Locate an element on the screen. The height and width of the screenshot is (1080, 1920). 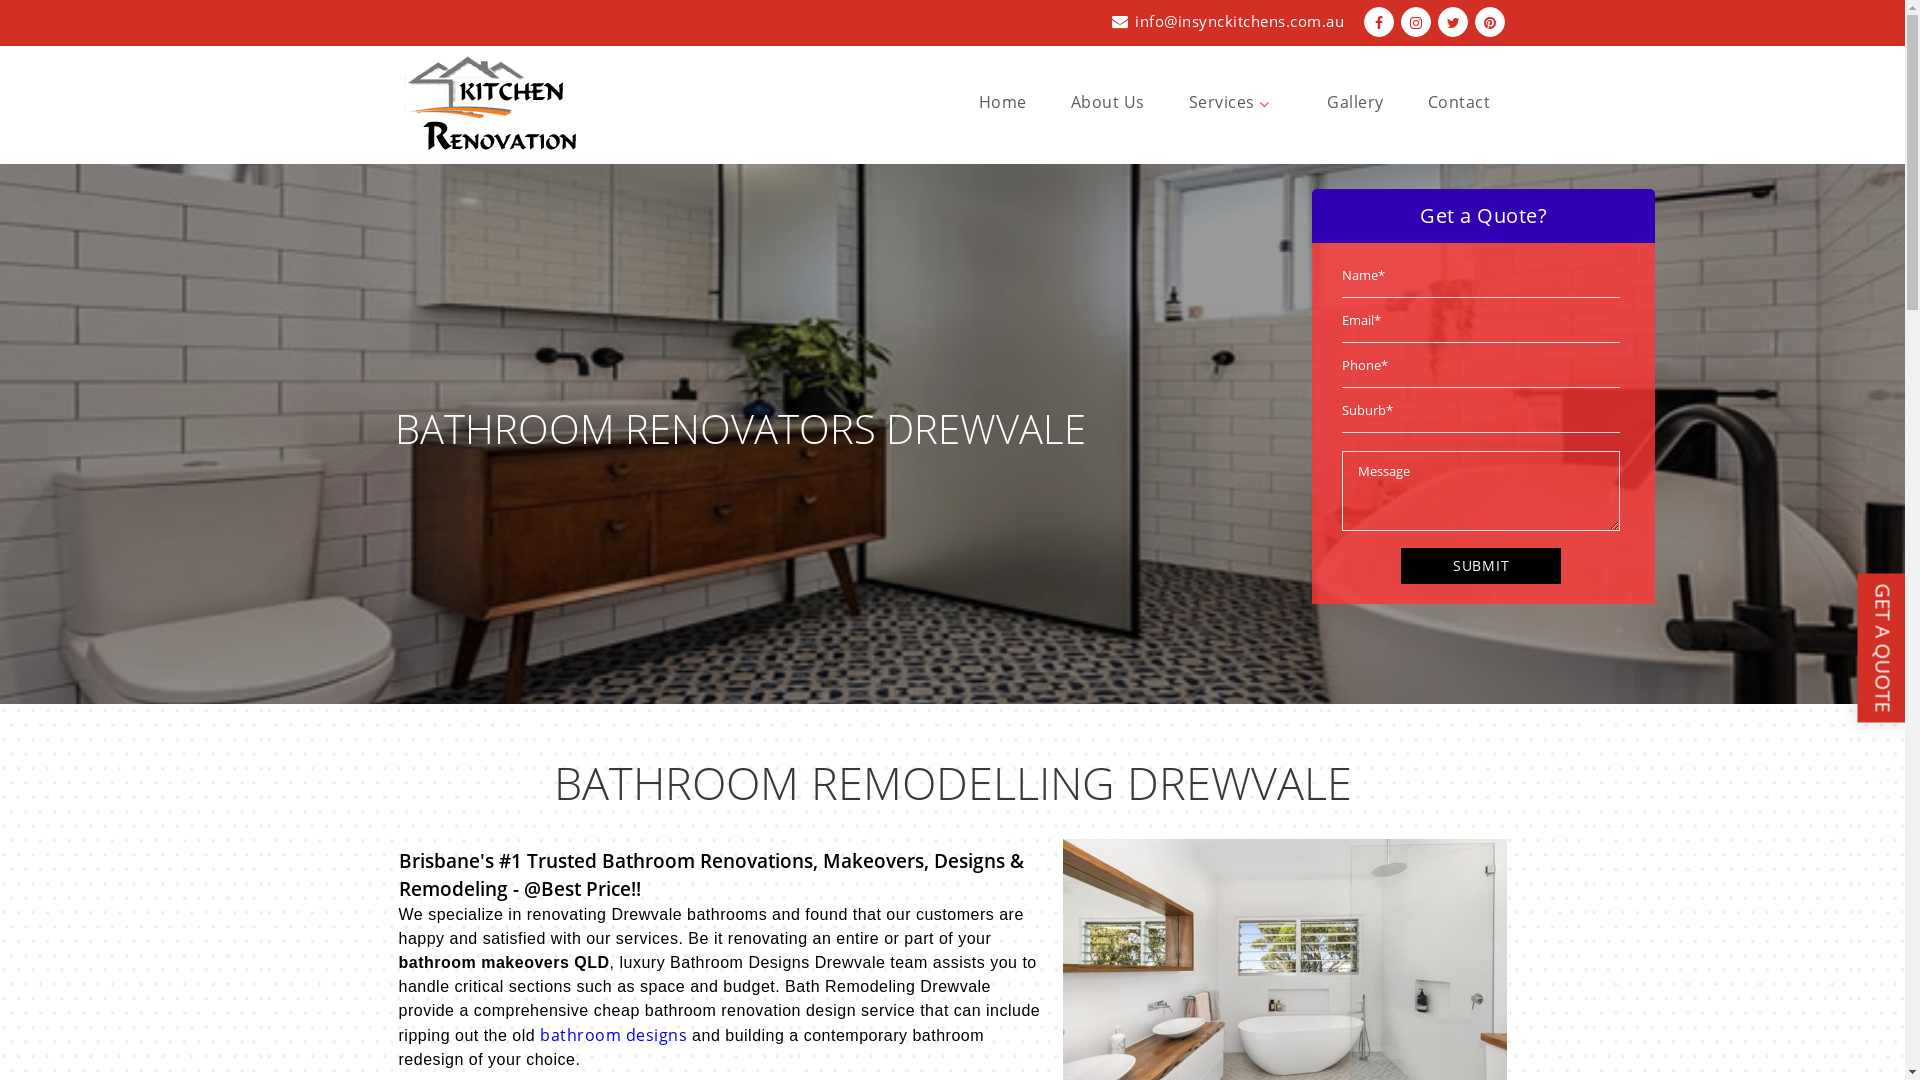
bathroom designs is located at coordinates (614, 1035).